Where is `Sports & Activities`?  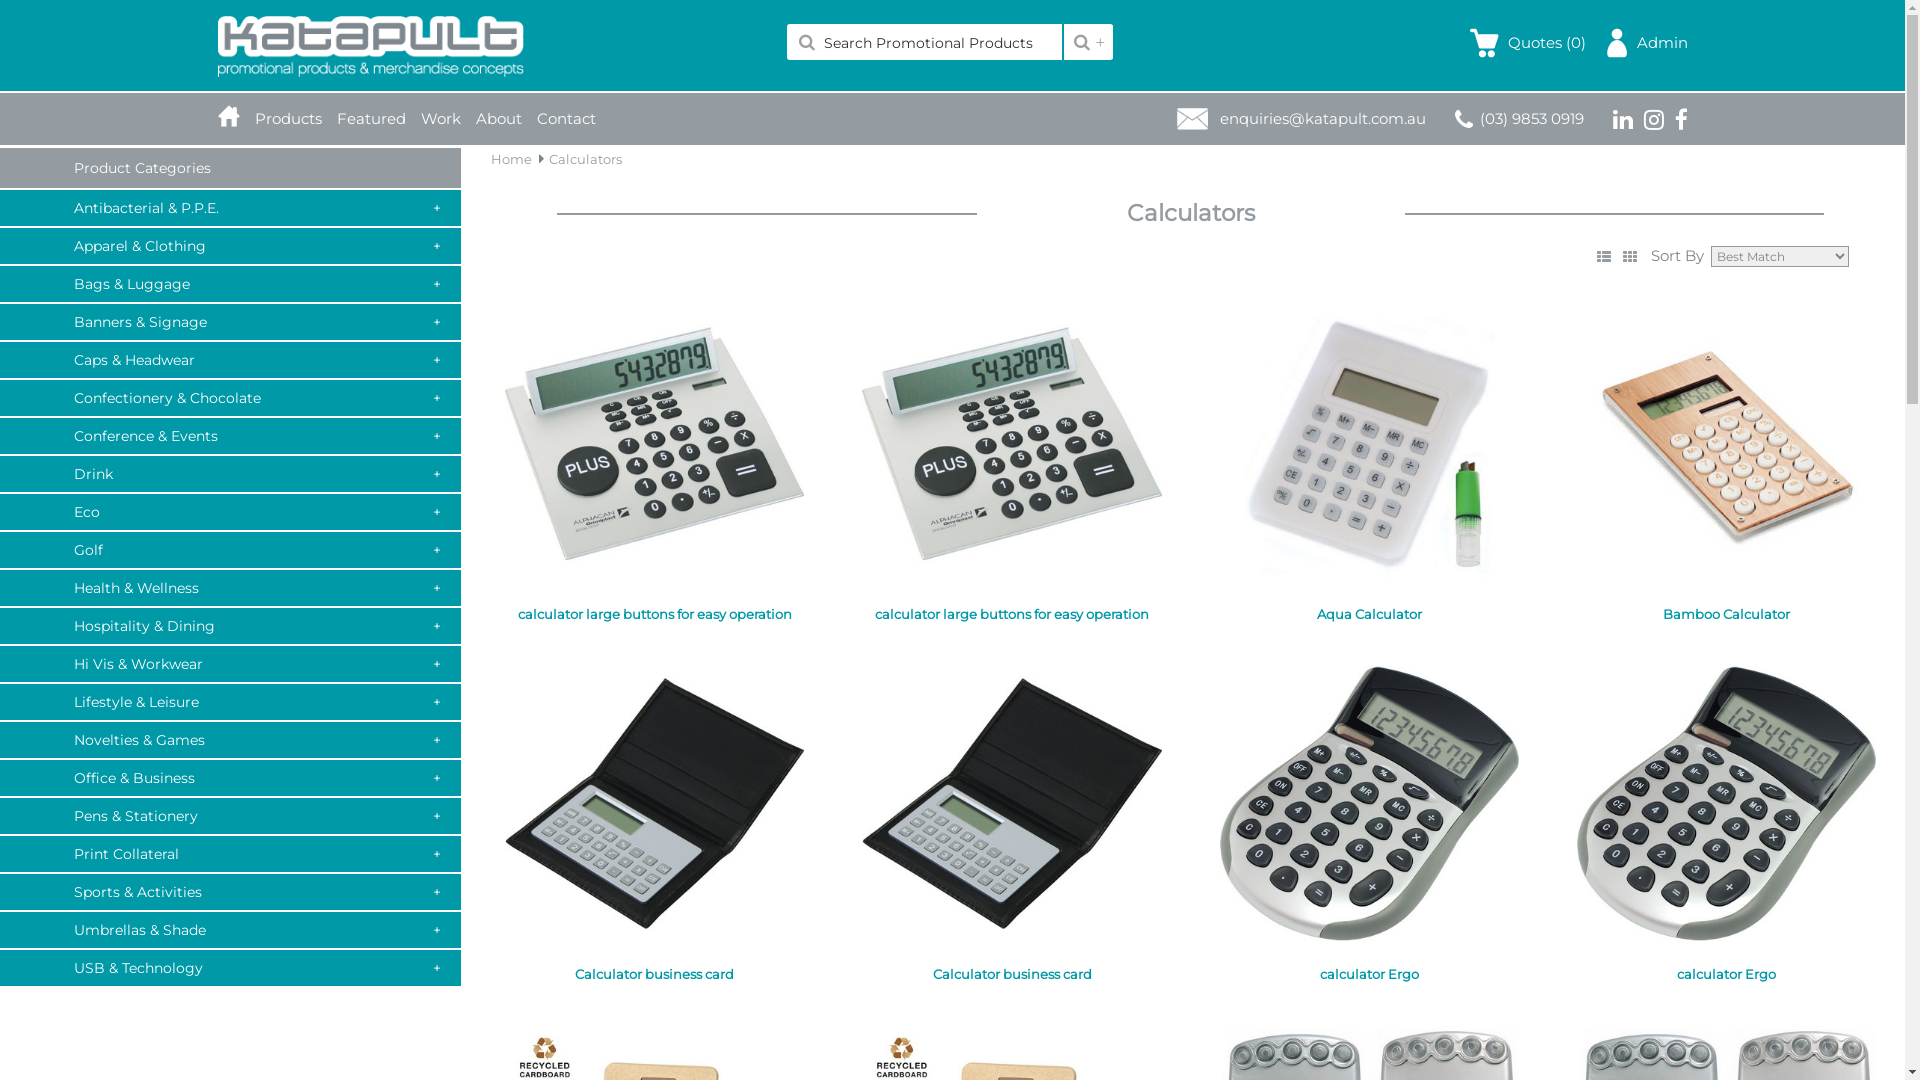 Sports & Activities is located at coordinates (229, 892).